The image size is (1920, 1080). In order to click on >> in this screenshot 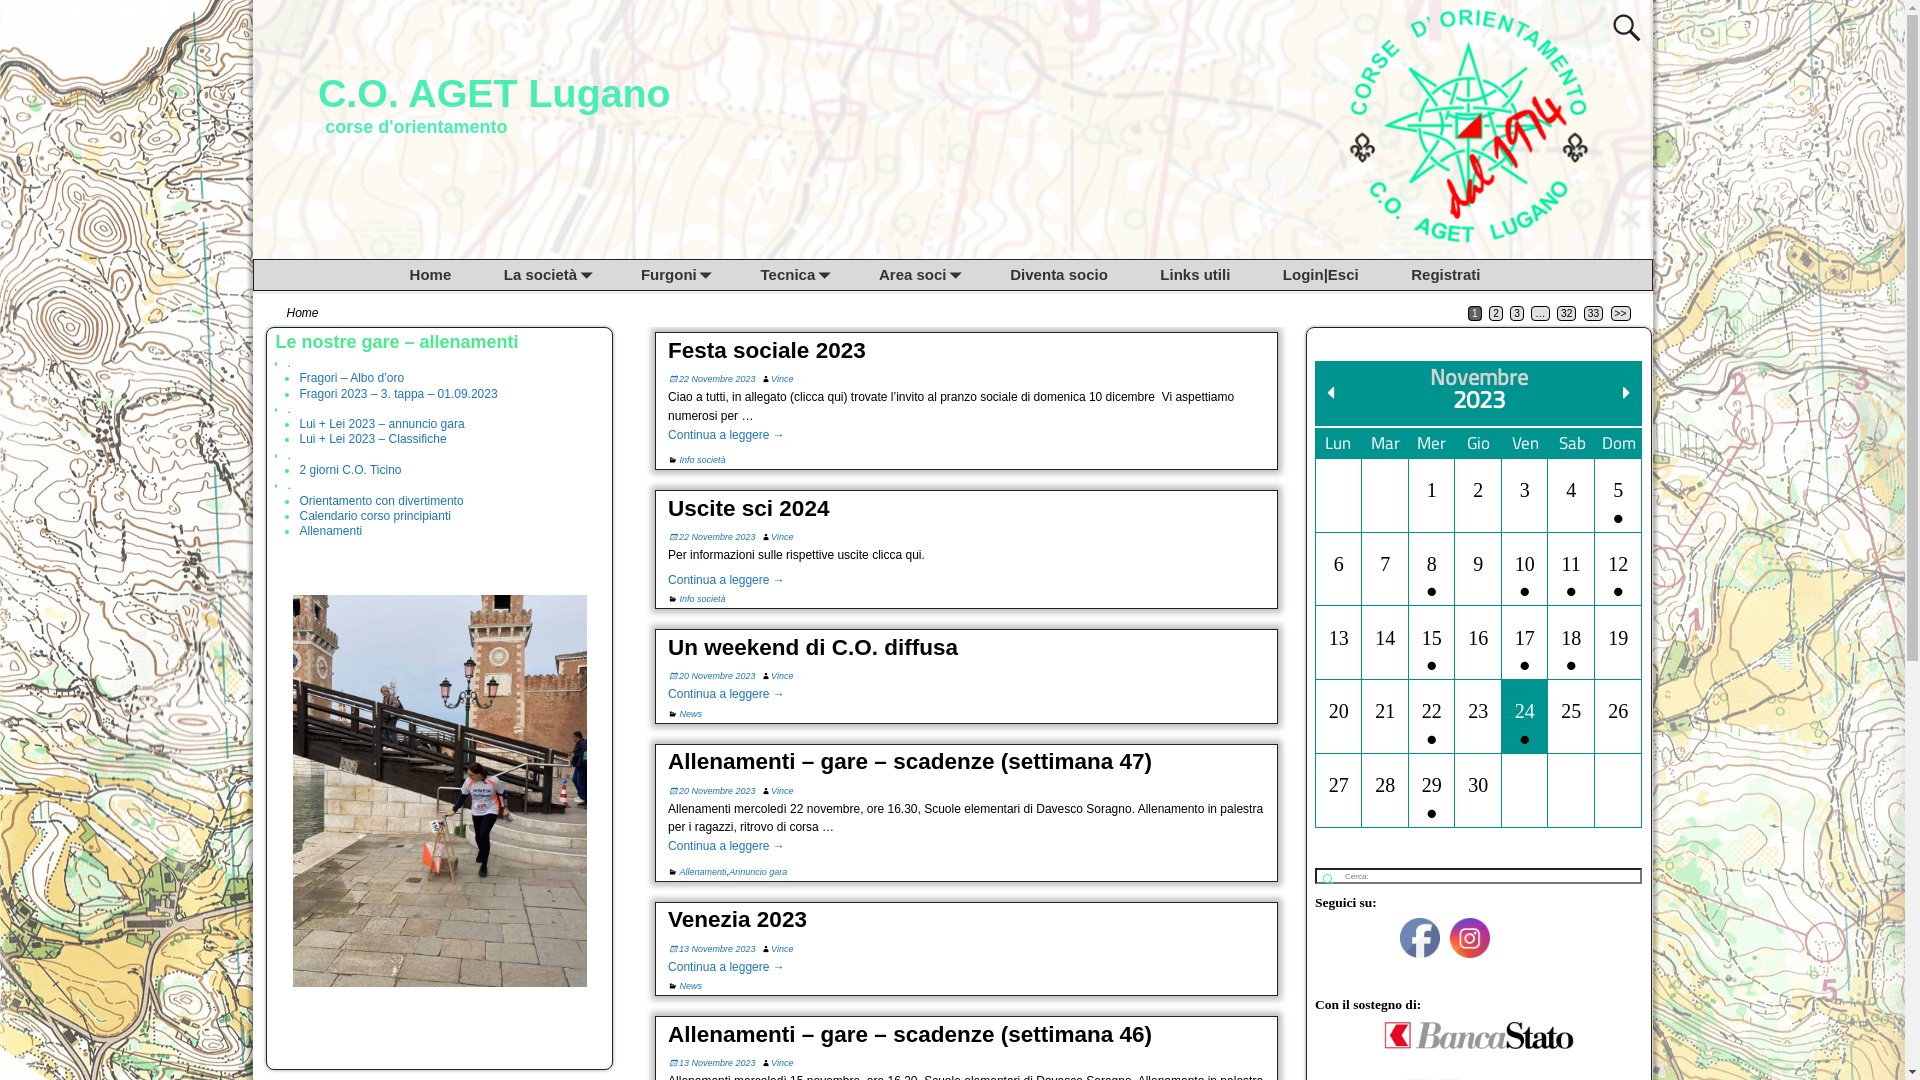, I will do `click(1620, 314)`.